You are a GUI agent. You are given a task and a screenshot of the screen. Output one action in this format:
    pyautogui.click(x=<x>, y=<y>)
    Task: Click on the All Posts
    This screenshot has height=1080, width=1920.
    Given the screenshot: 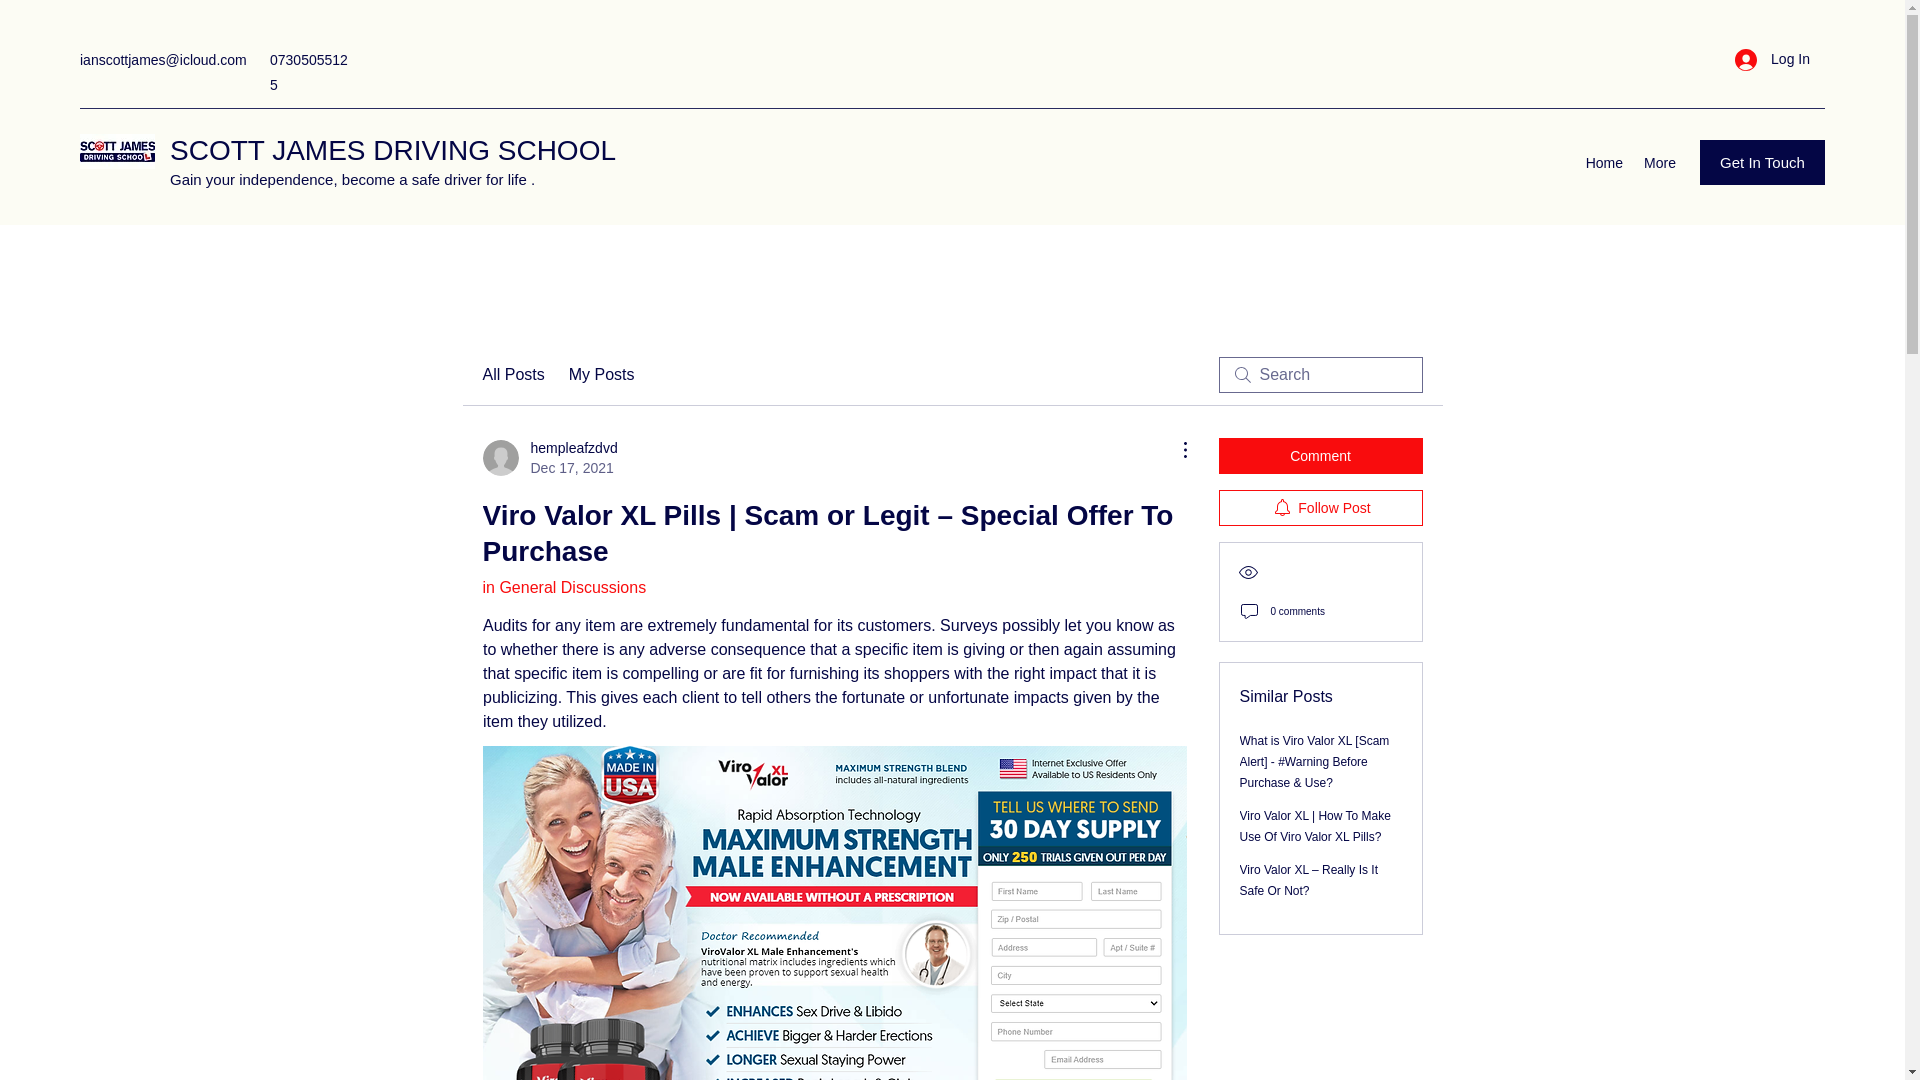 What is the action you would take?
    pyautogui.click(x=1604, y=162)
    